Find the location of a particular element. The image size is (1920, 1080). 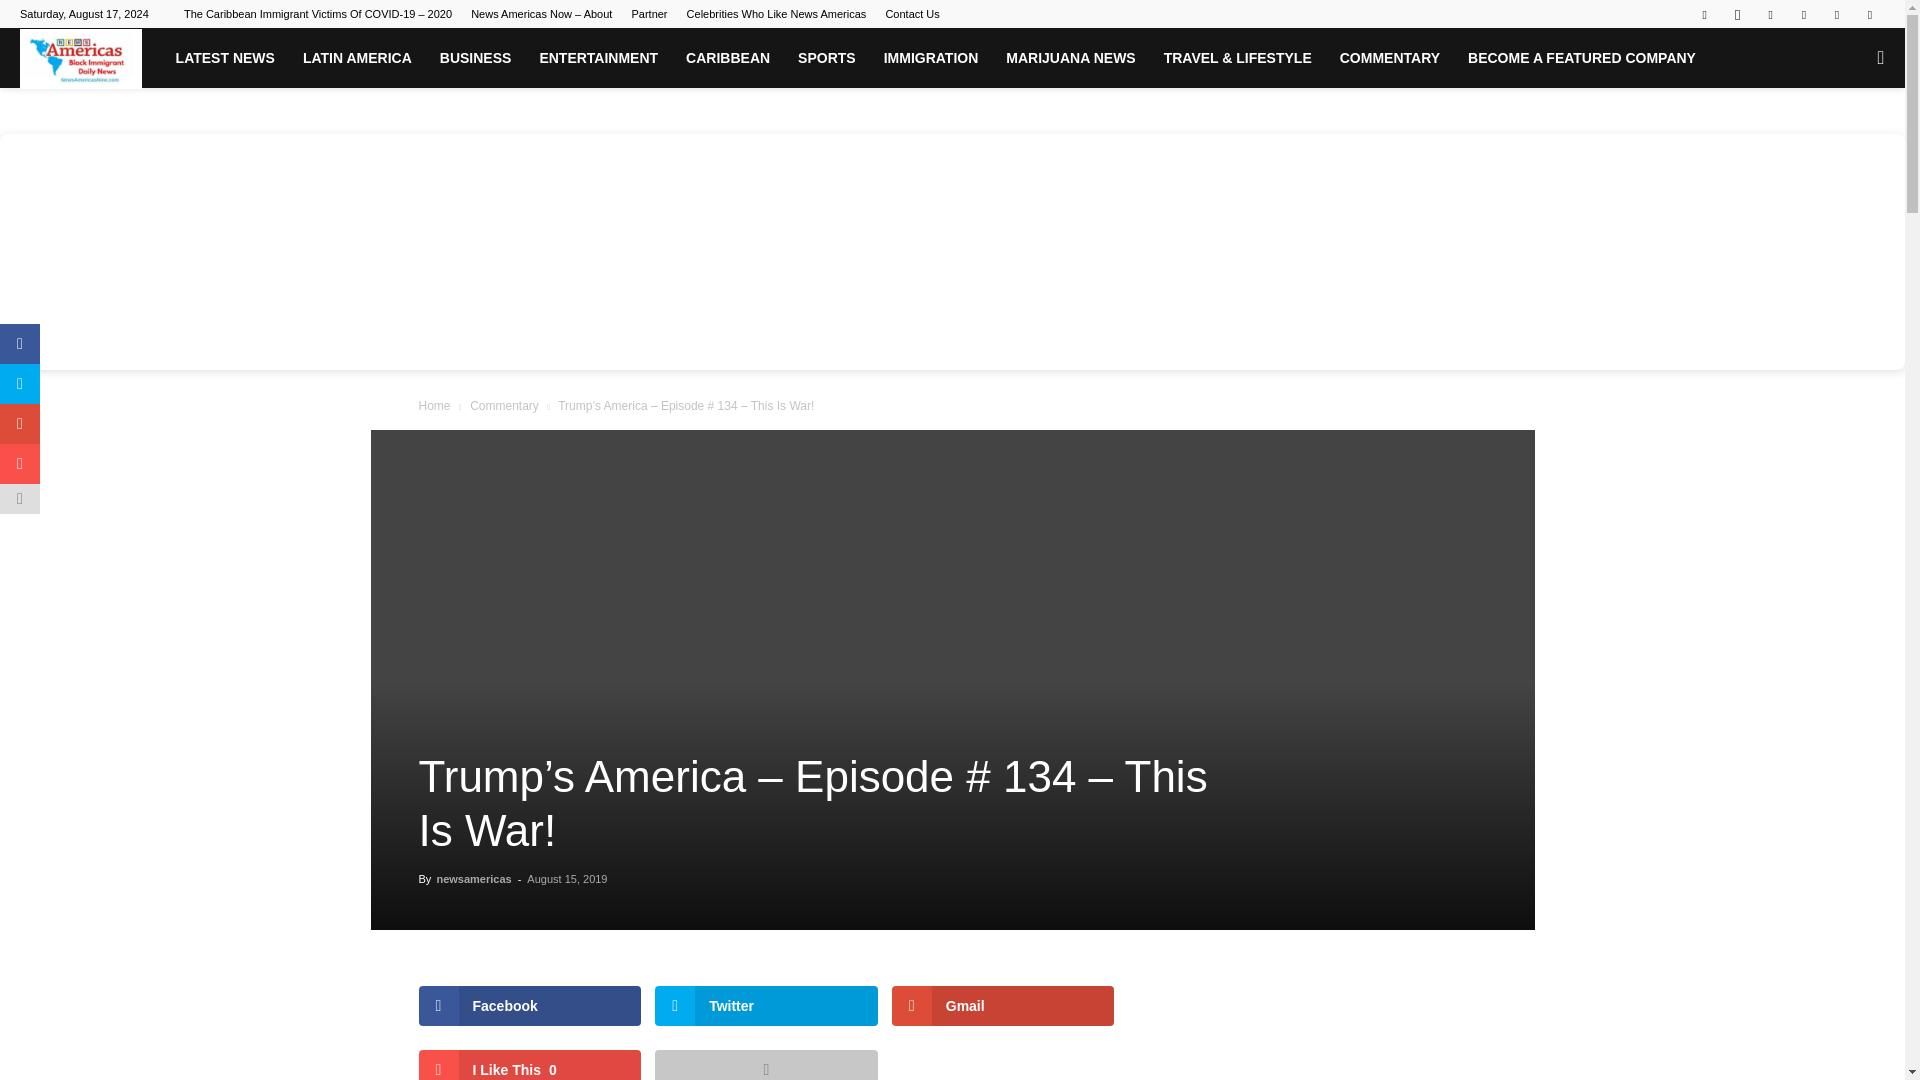

Linkedin is located at coordinates (1770, 14).